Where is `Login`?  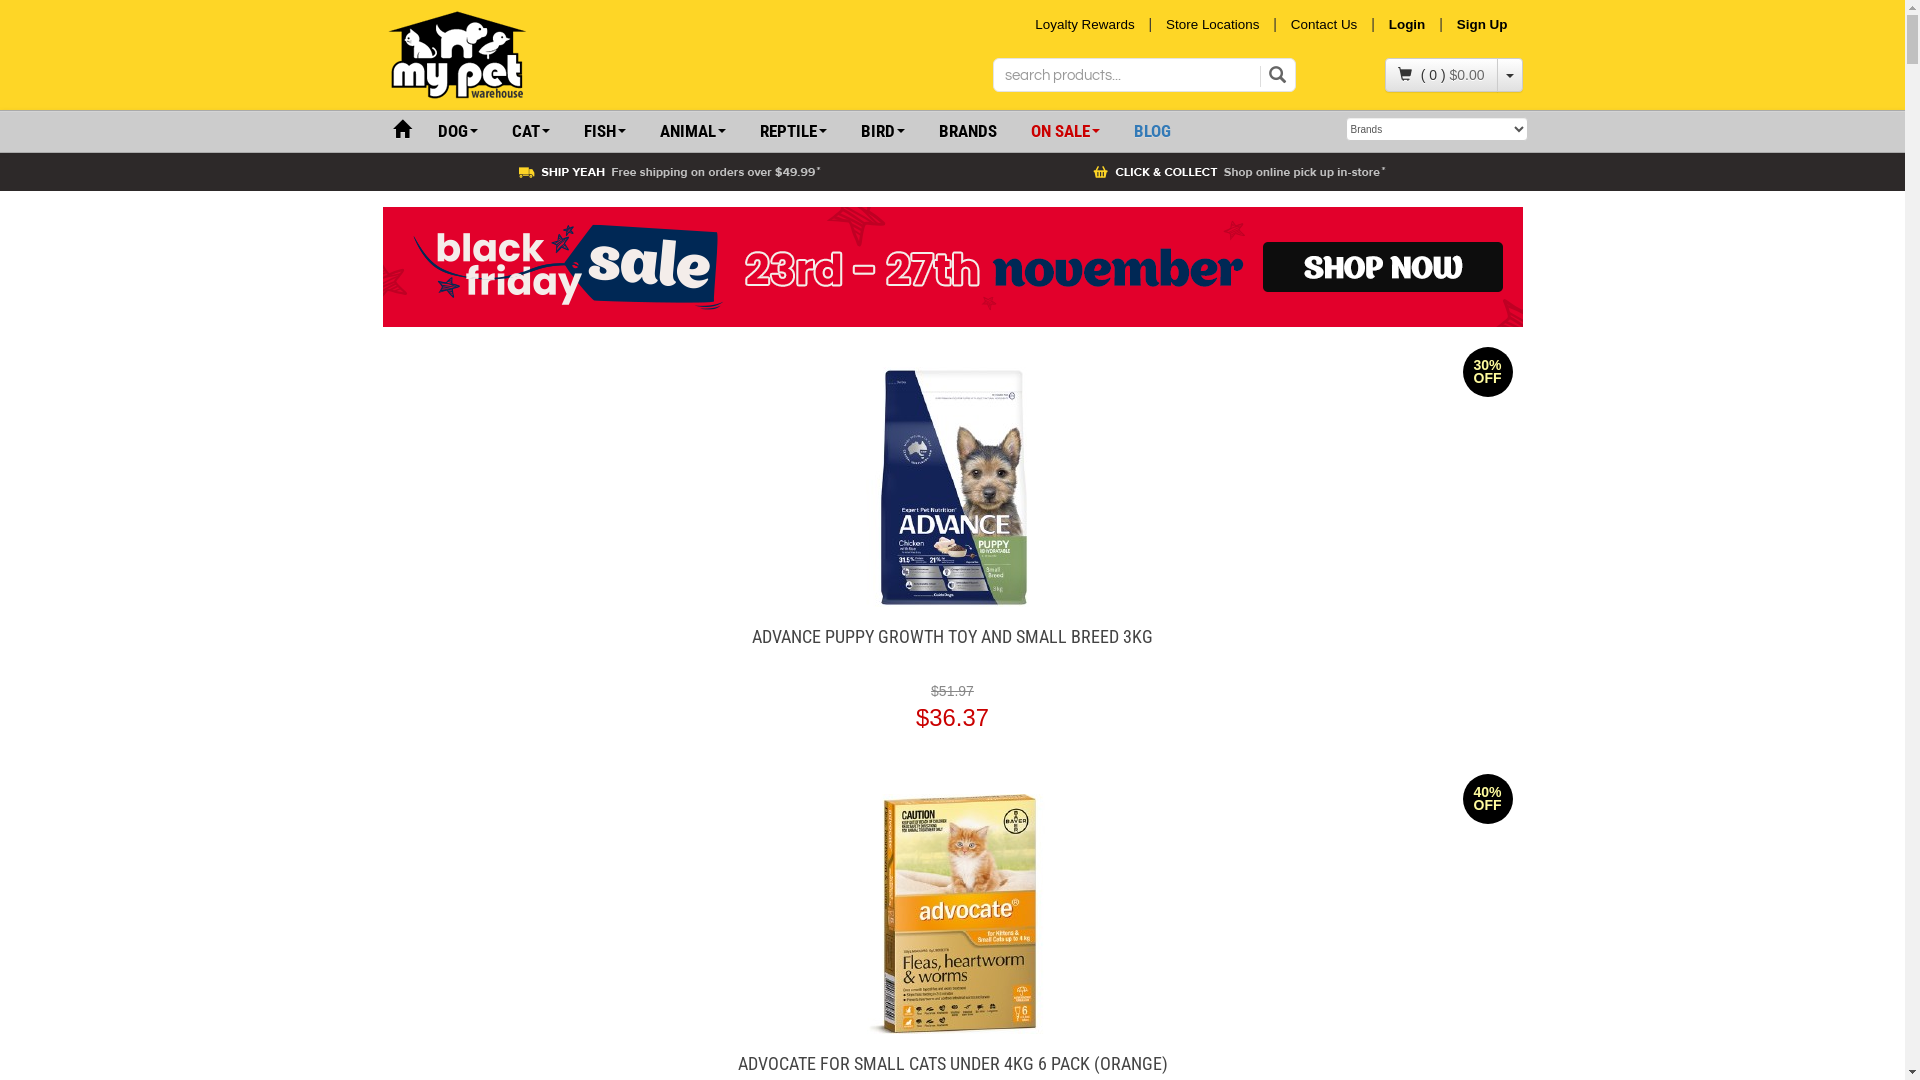 Login is located at coordinates (1408, 24).